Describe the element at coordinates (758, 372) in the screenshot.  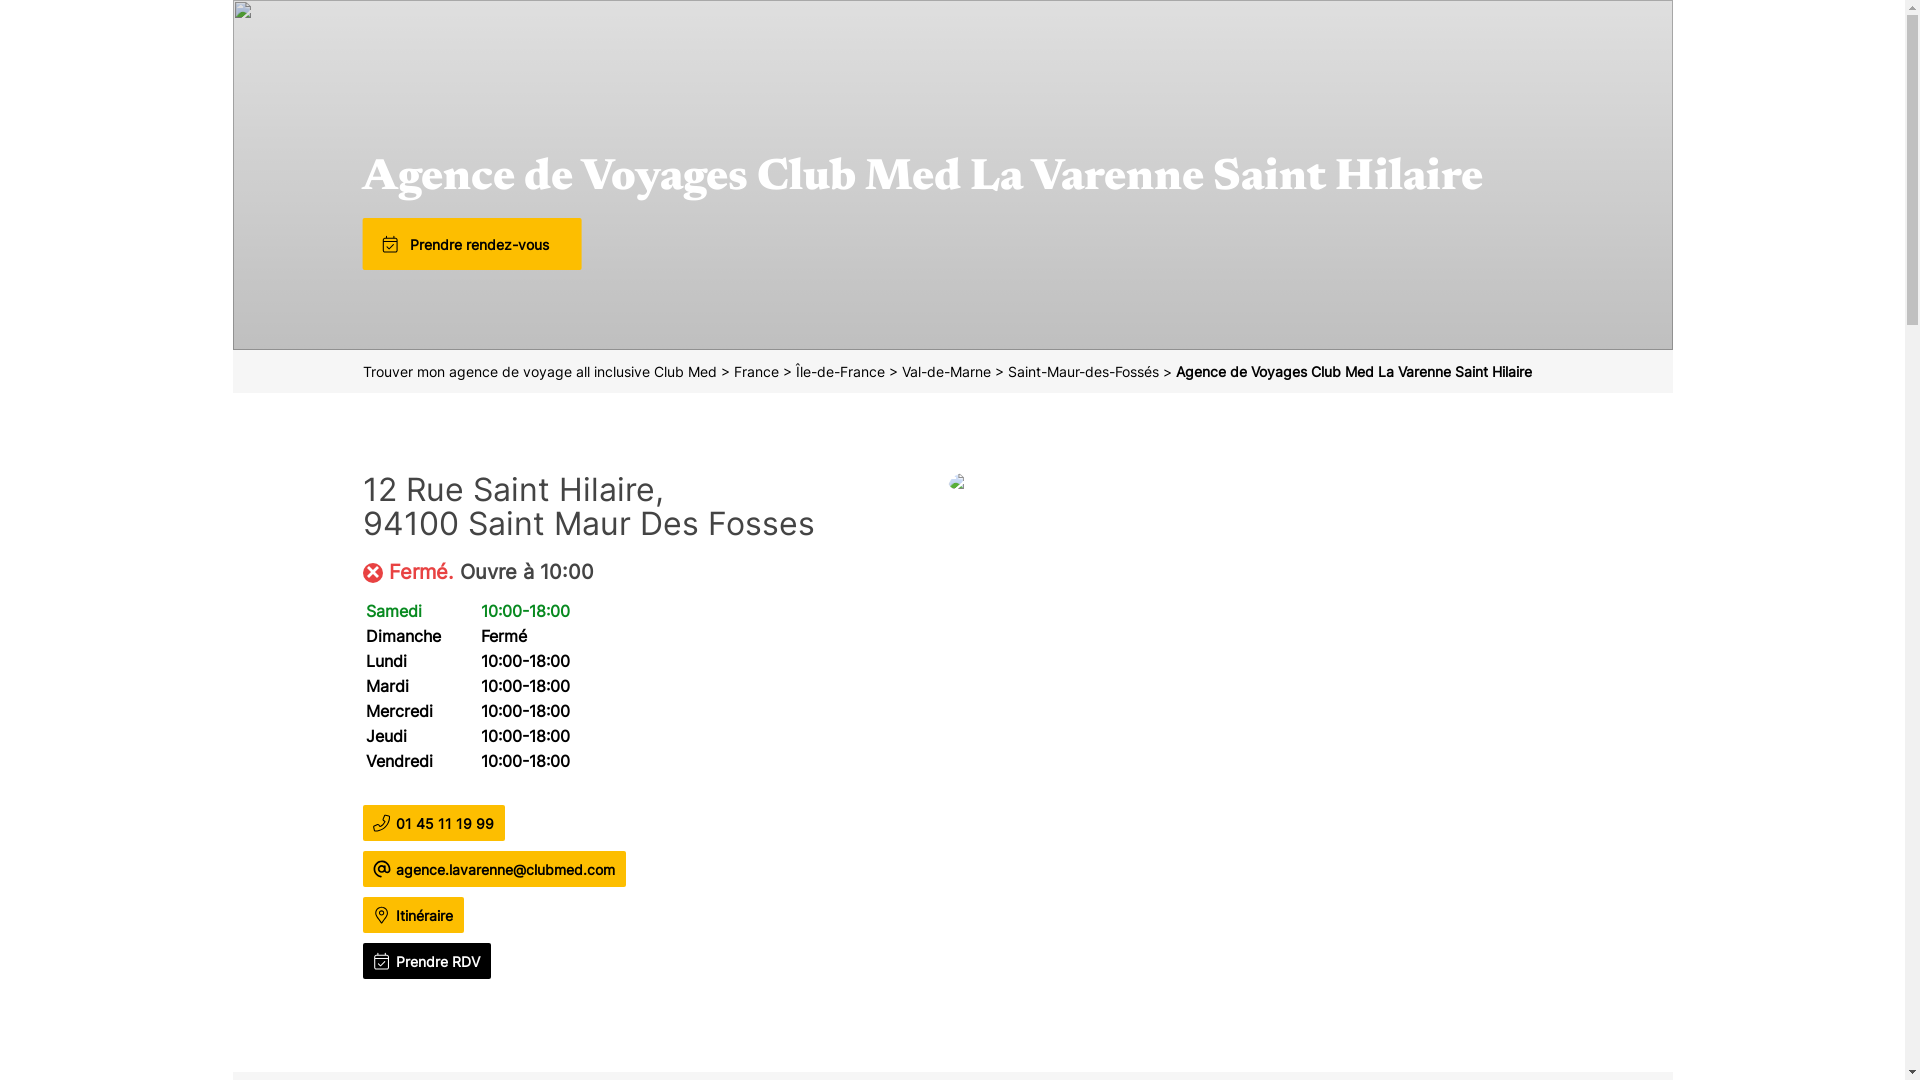
I see `France` at that location.